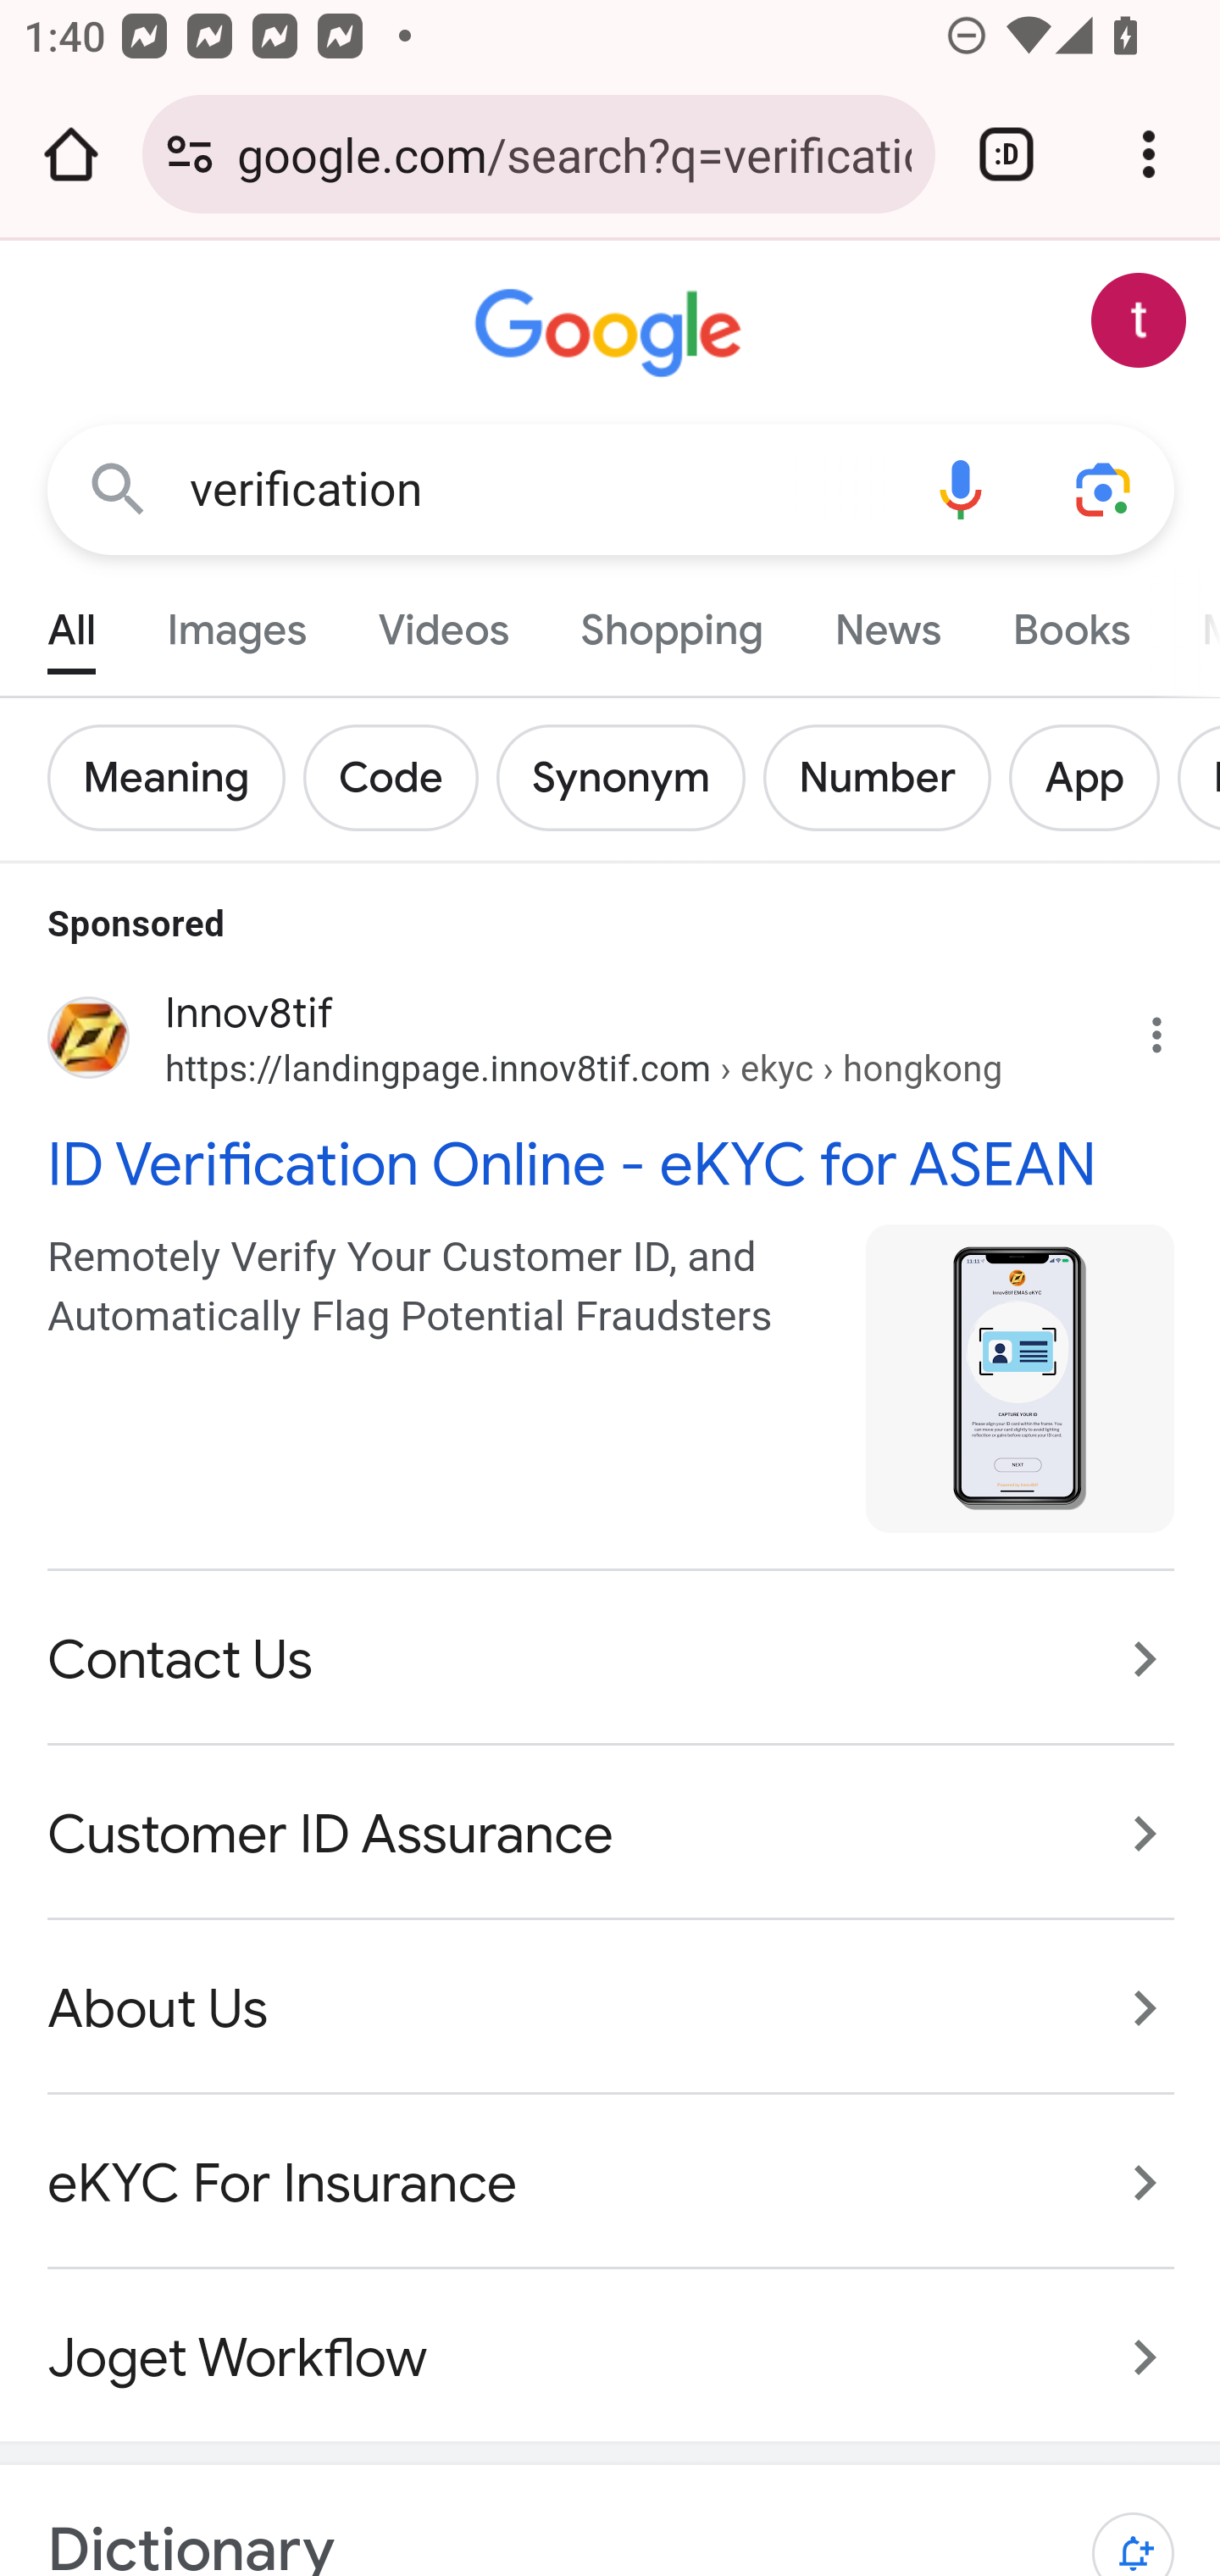 The height and width of the screenshot is (2576, 1220). I want to click on Shopping, so click(671, 622).